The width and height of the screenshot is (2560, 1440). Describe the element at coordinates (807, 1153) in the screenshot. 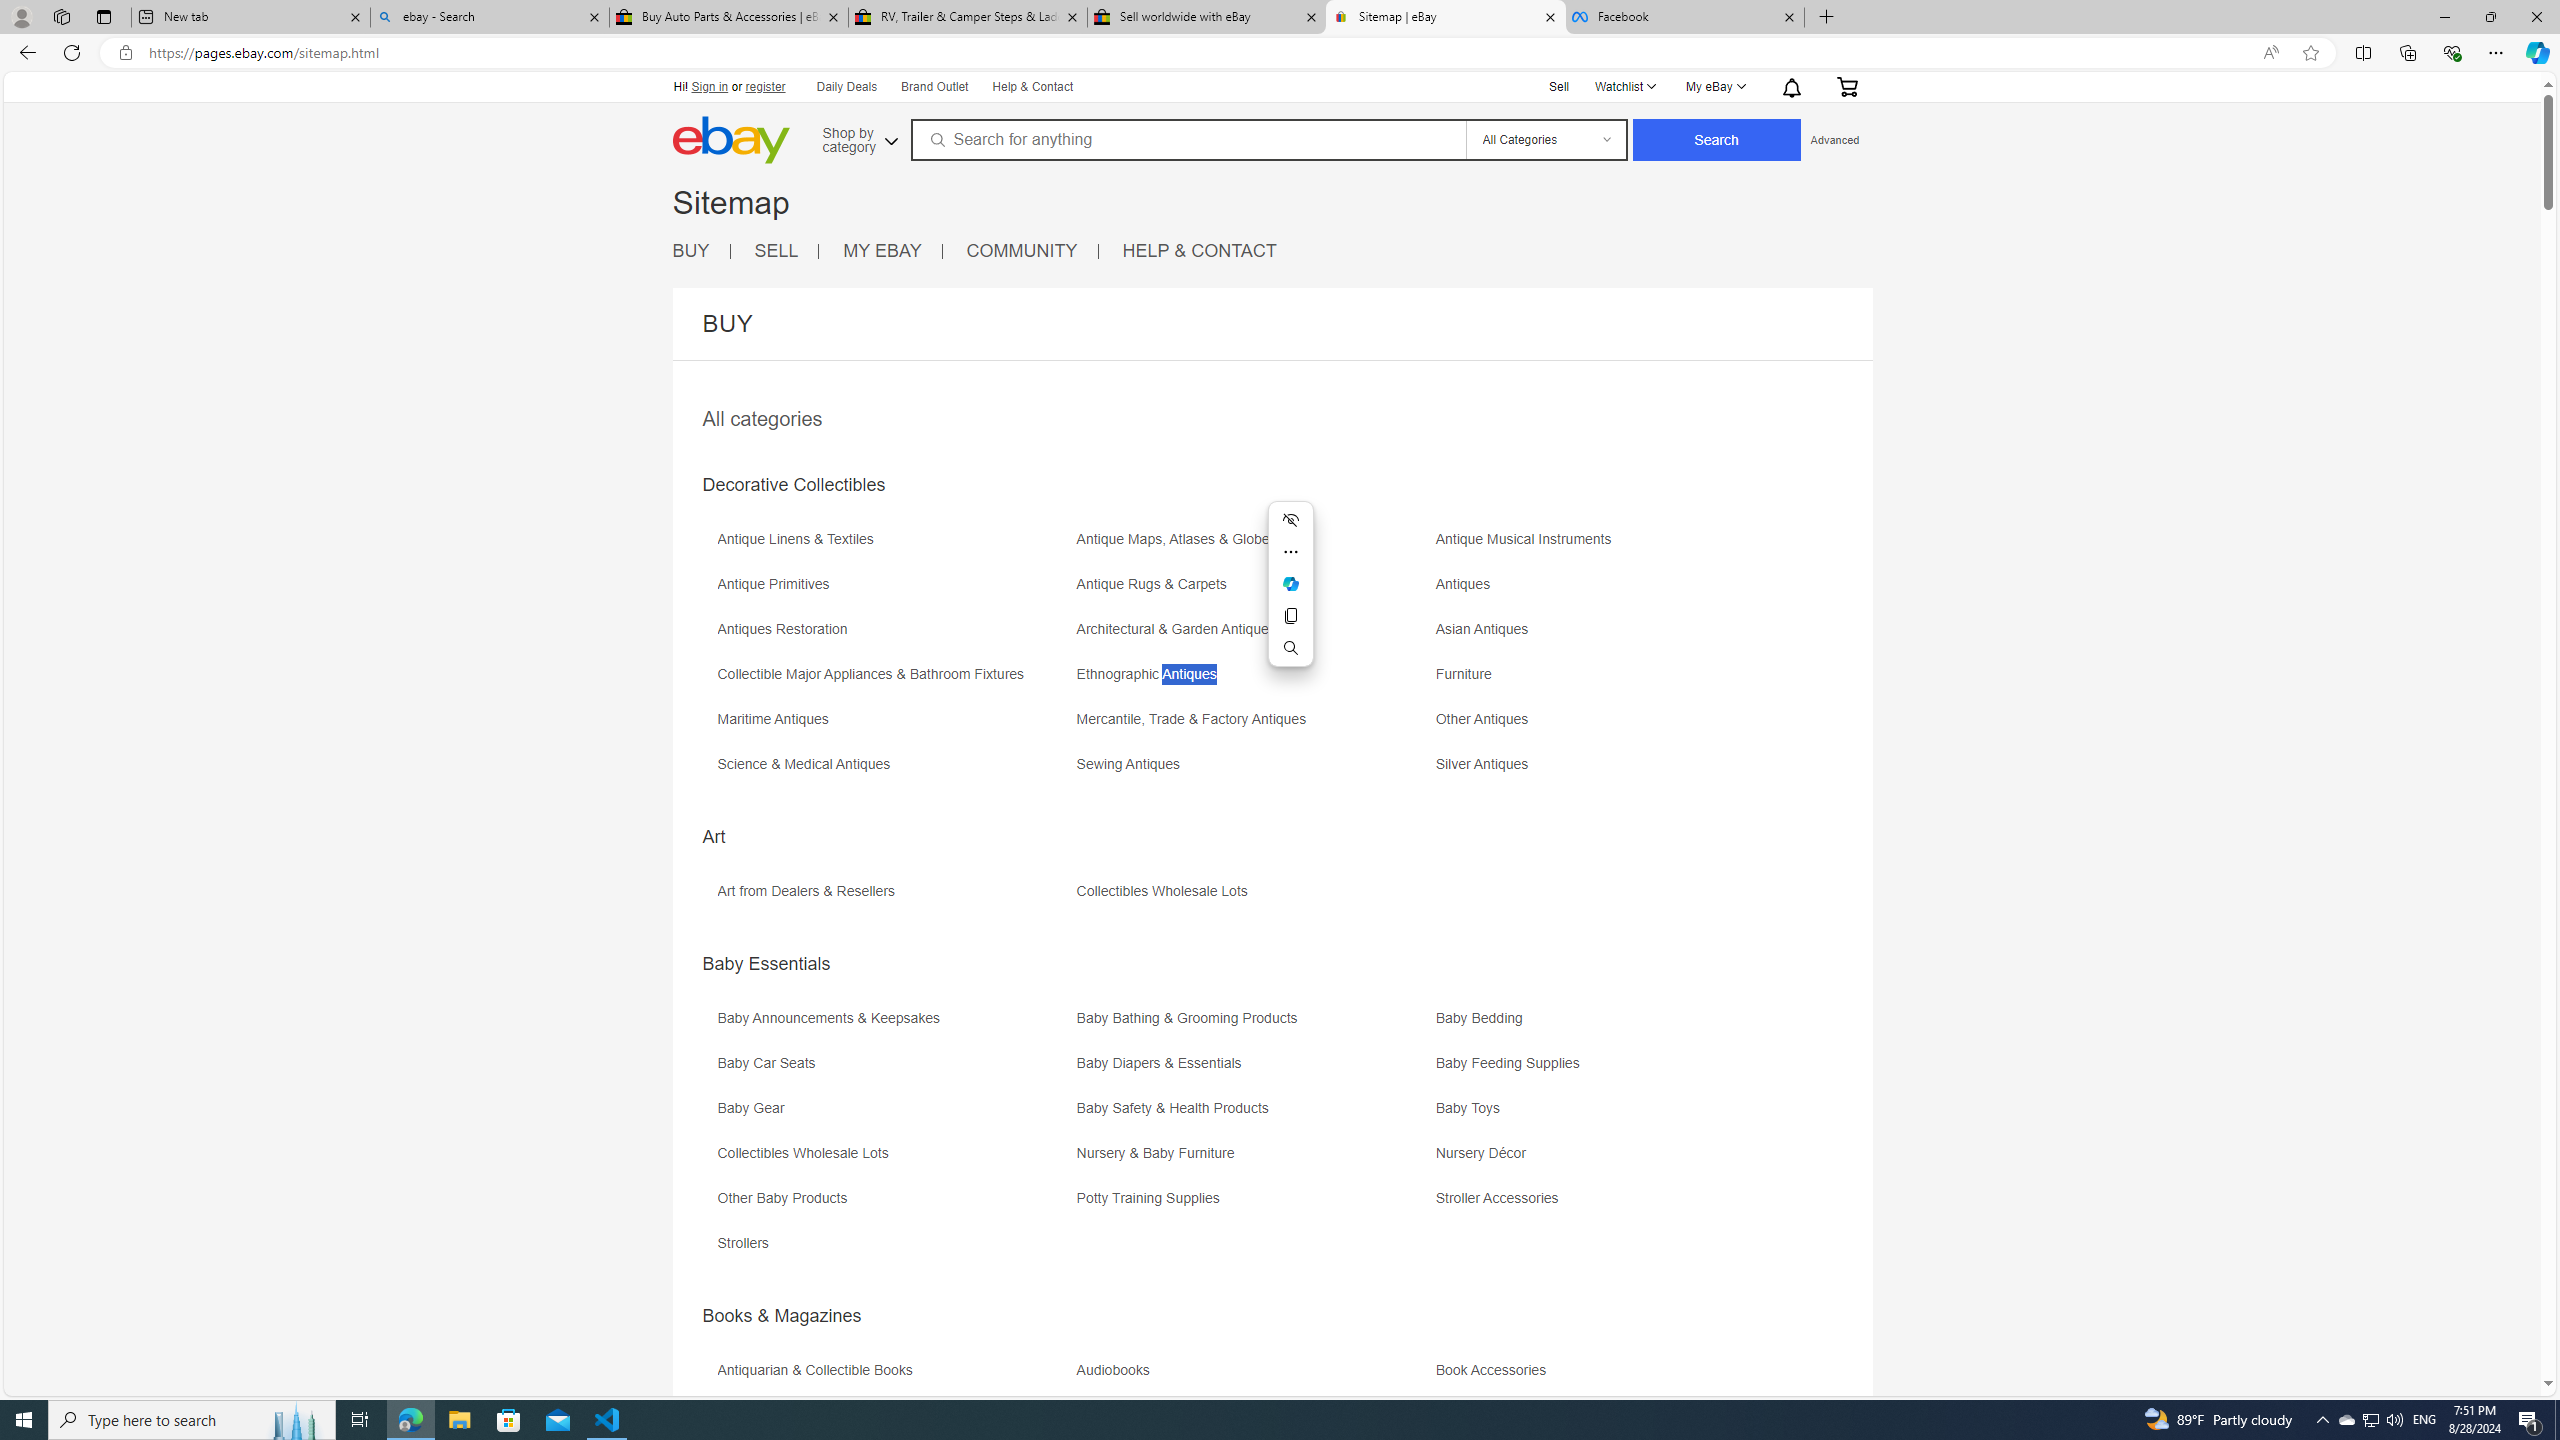

I see `Collectibles Wholesale Lots` at that location.